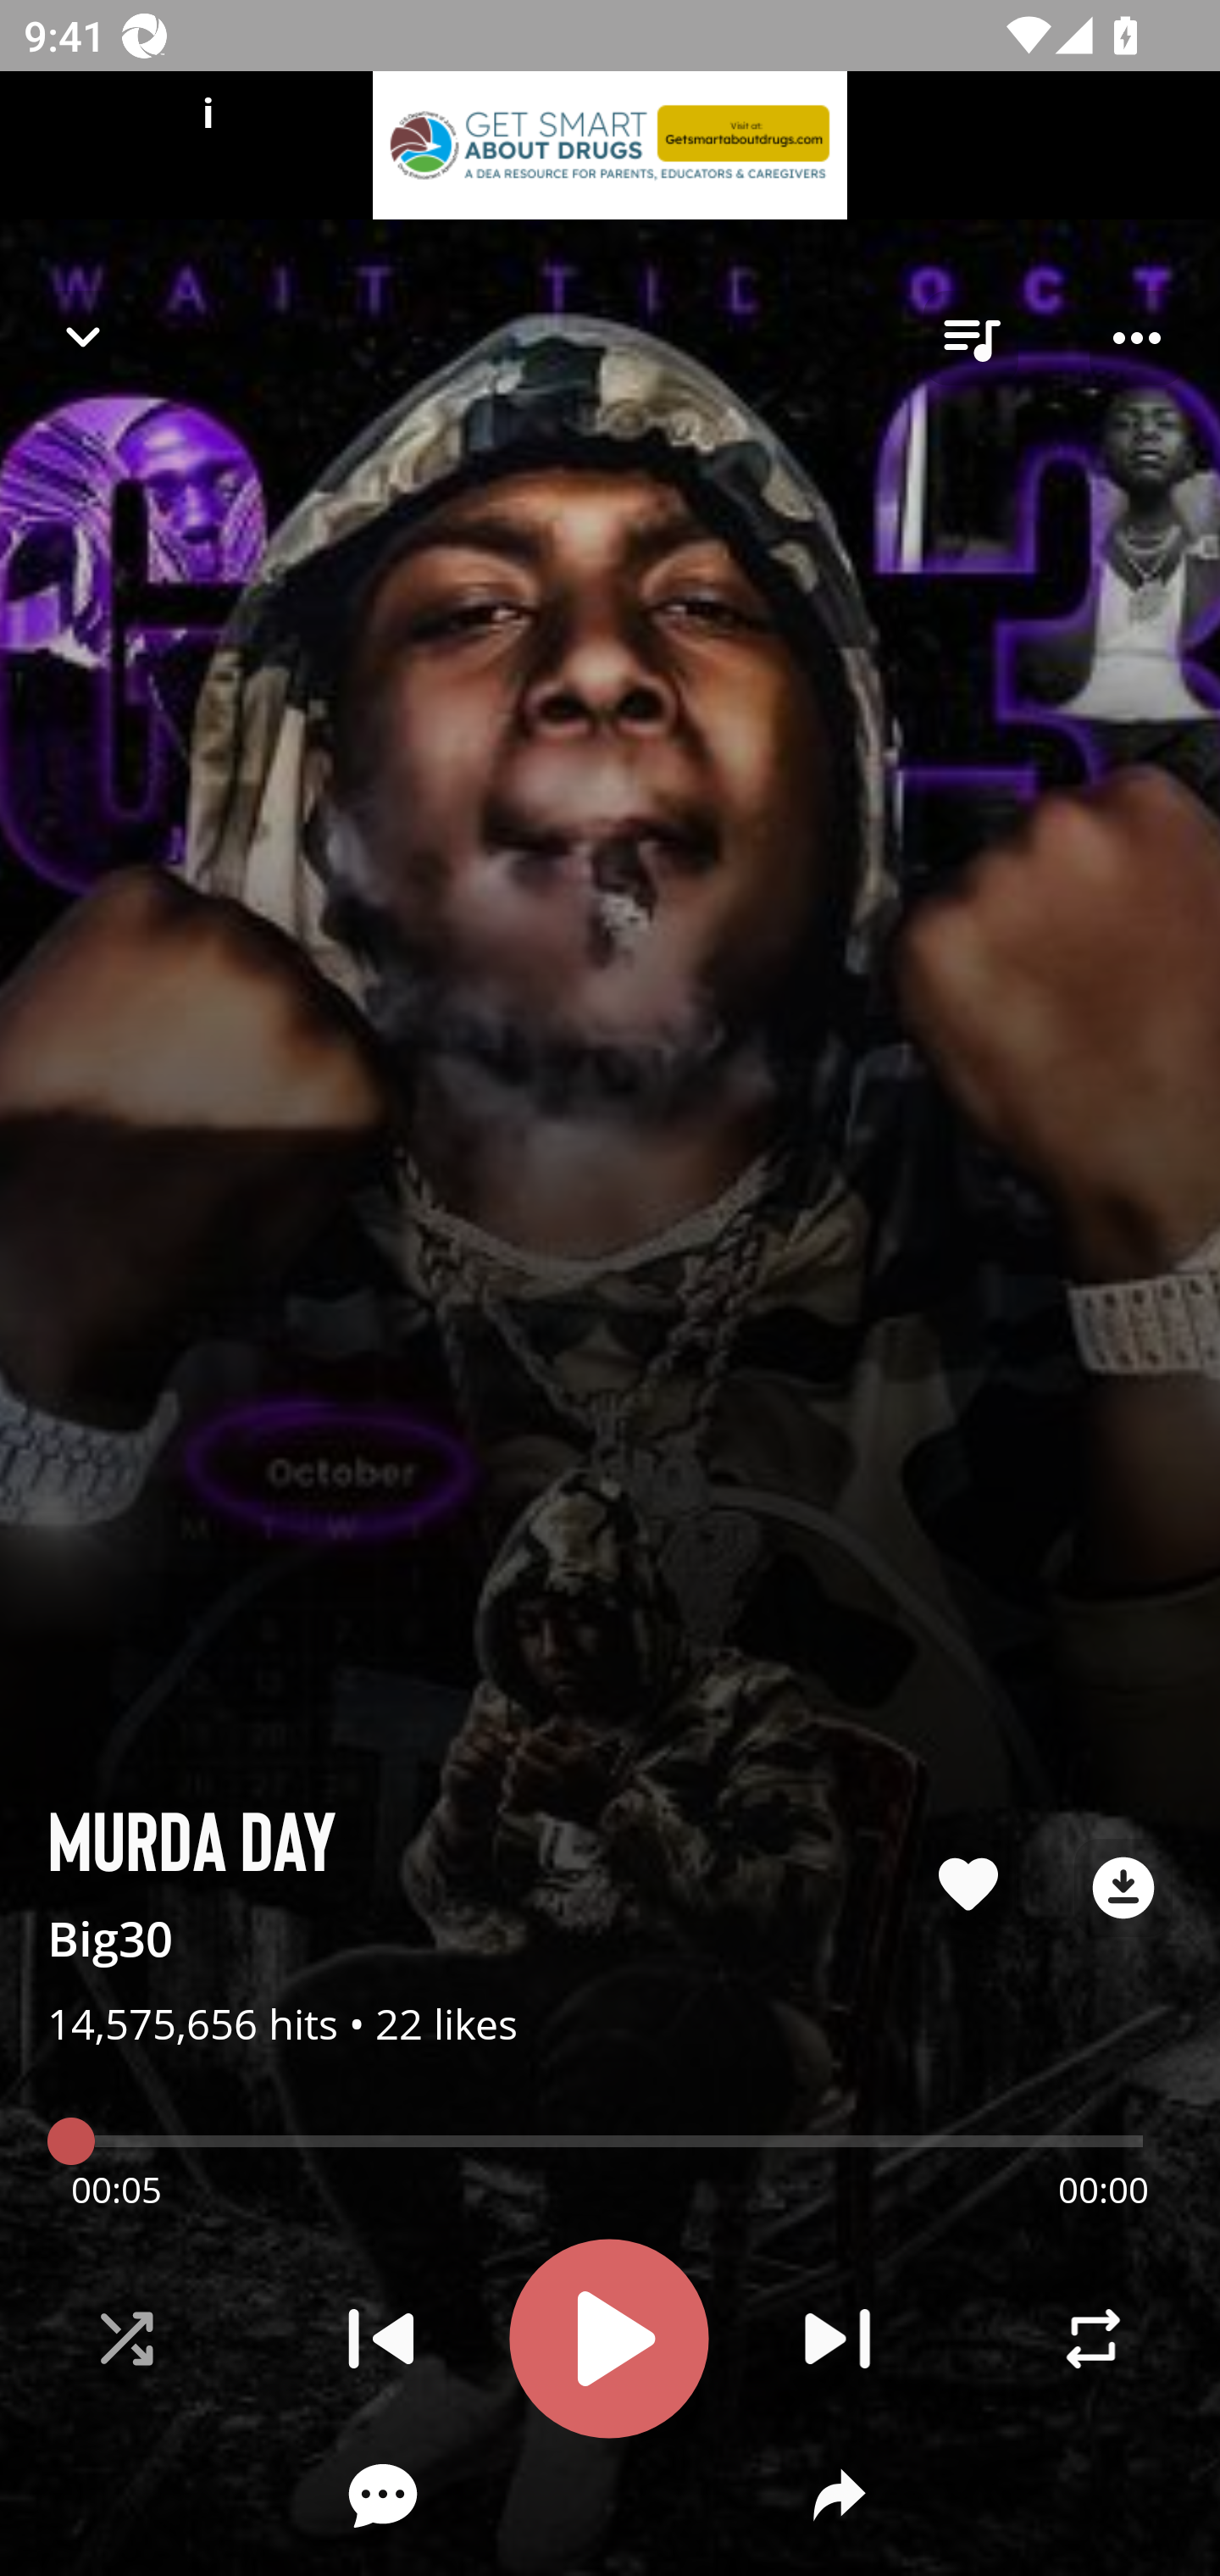  Describe the element at coordinates (1137, 339) in the screenshot. I see `Player options` at that location.